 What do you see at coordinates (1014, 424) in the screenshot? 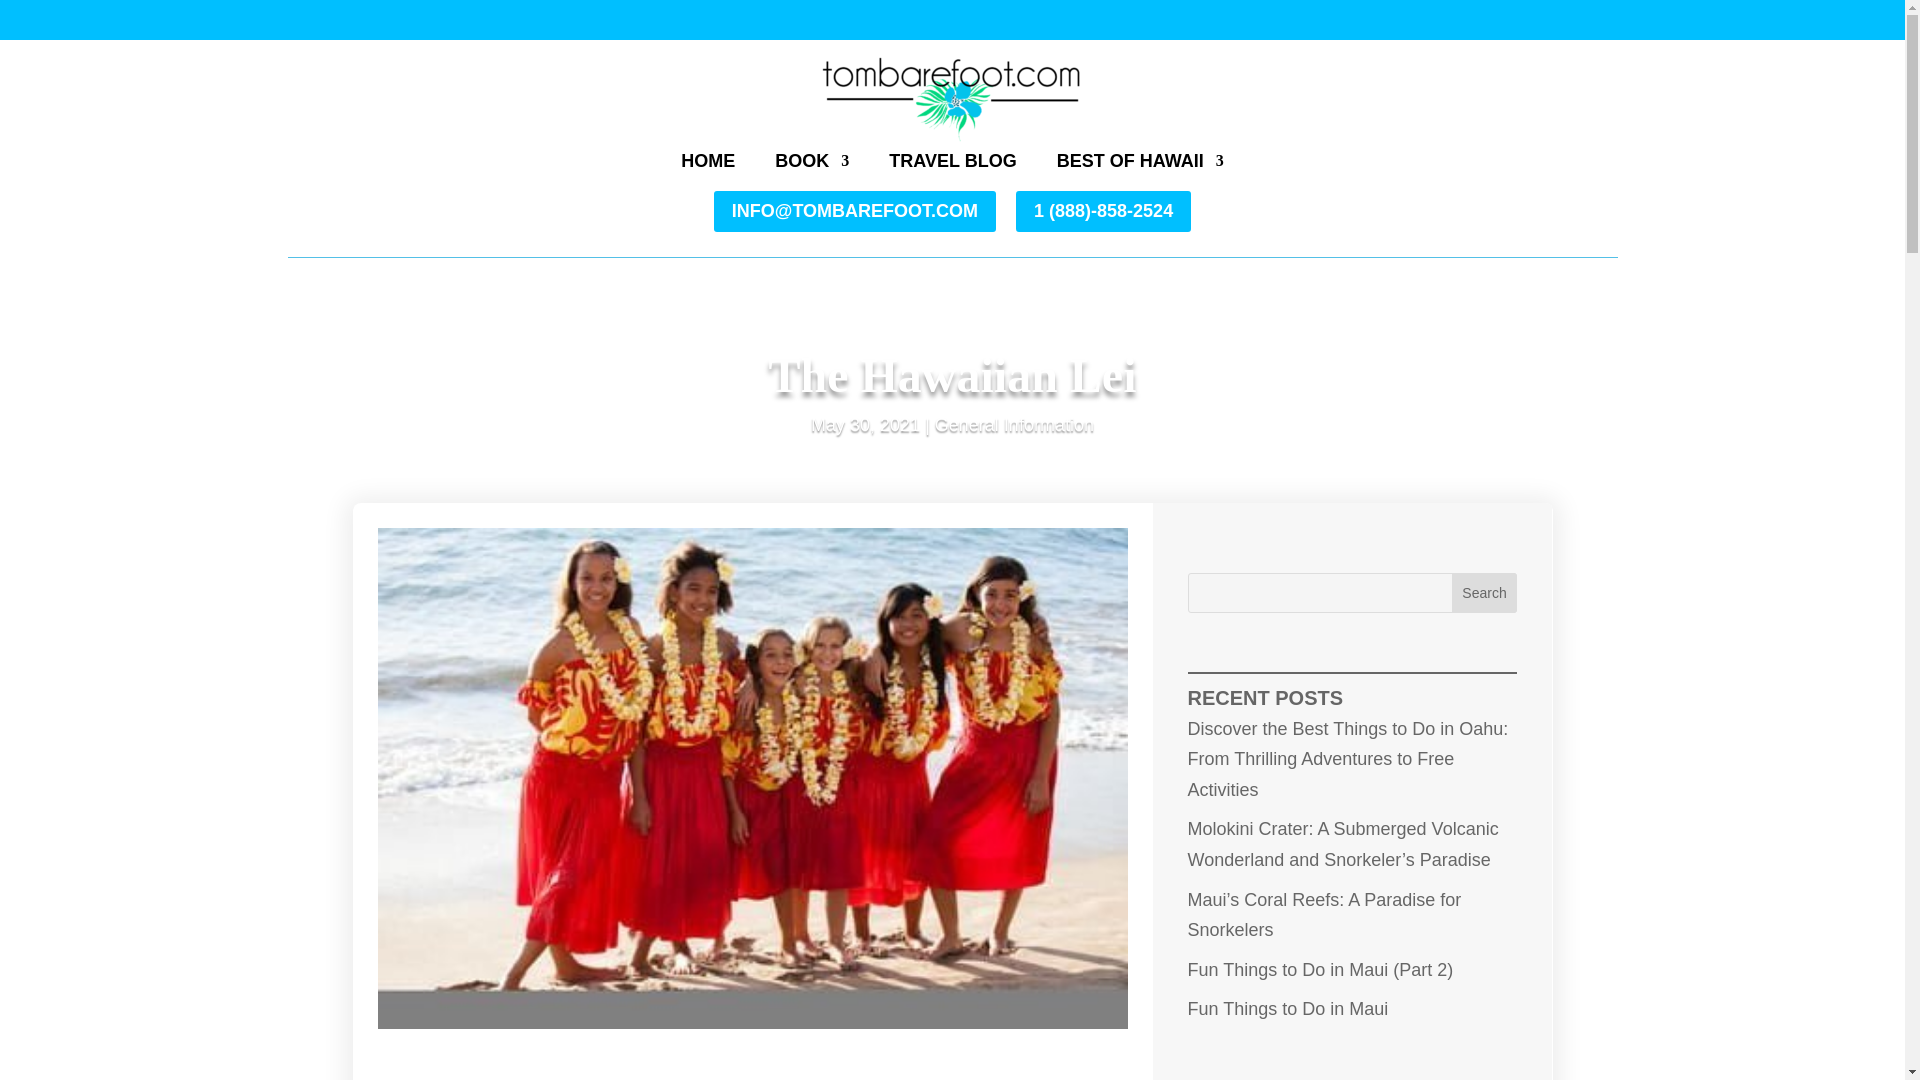
I see `General Information` at bounding box center [1014, 424].